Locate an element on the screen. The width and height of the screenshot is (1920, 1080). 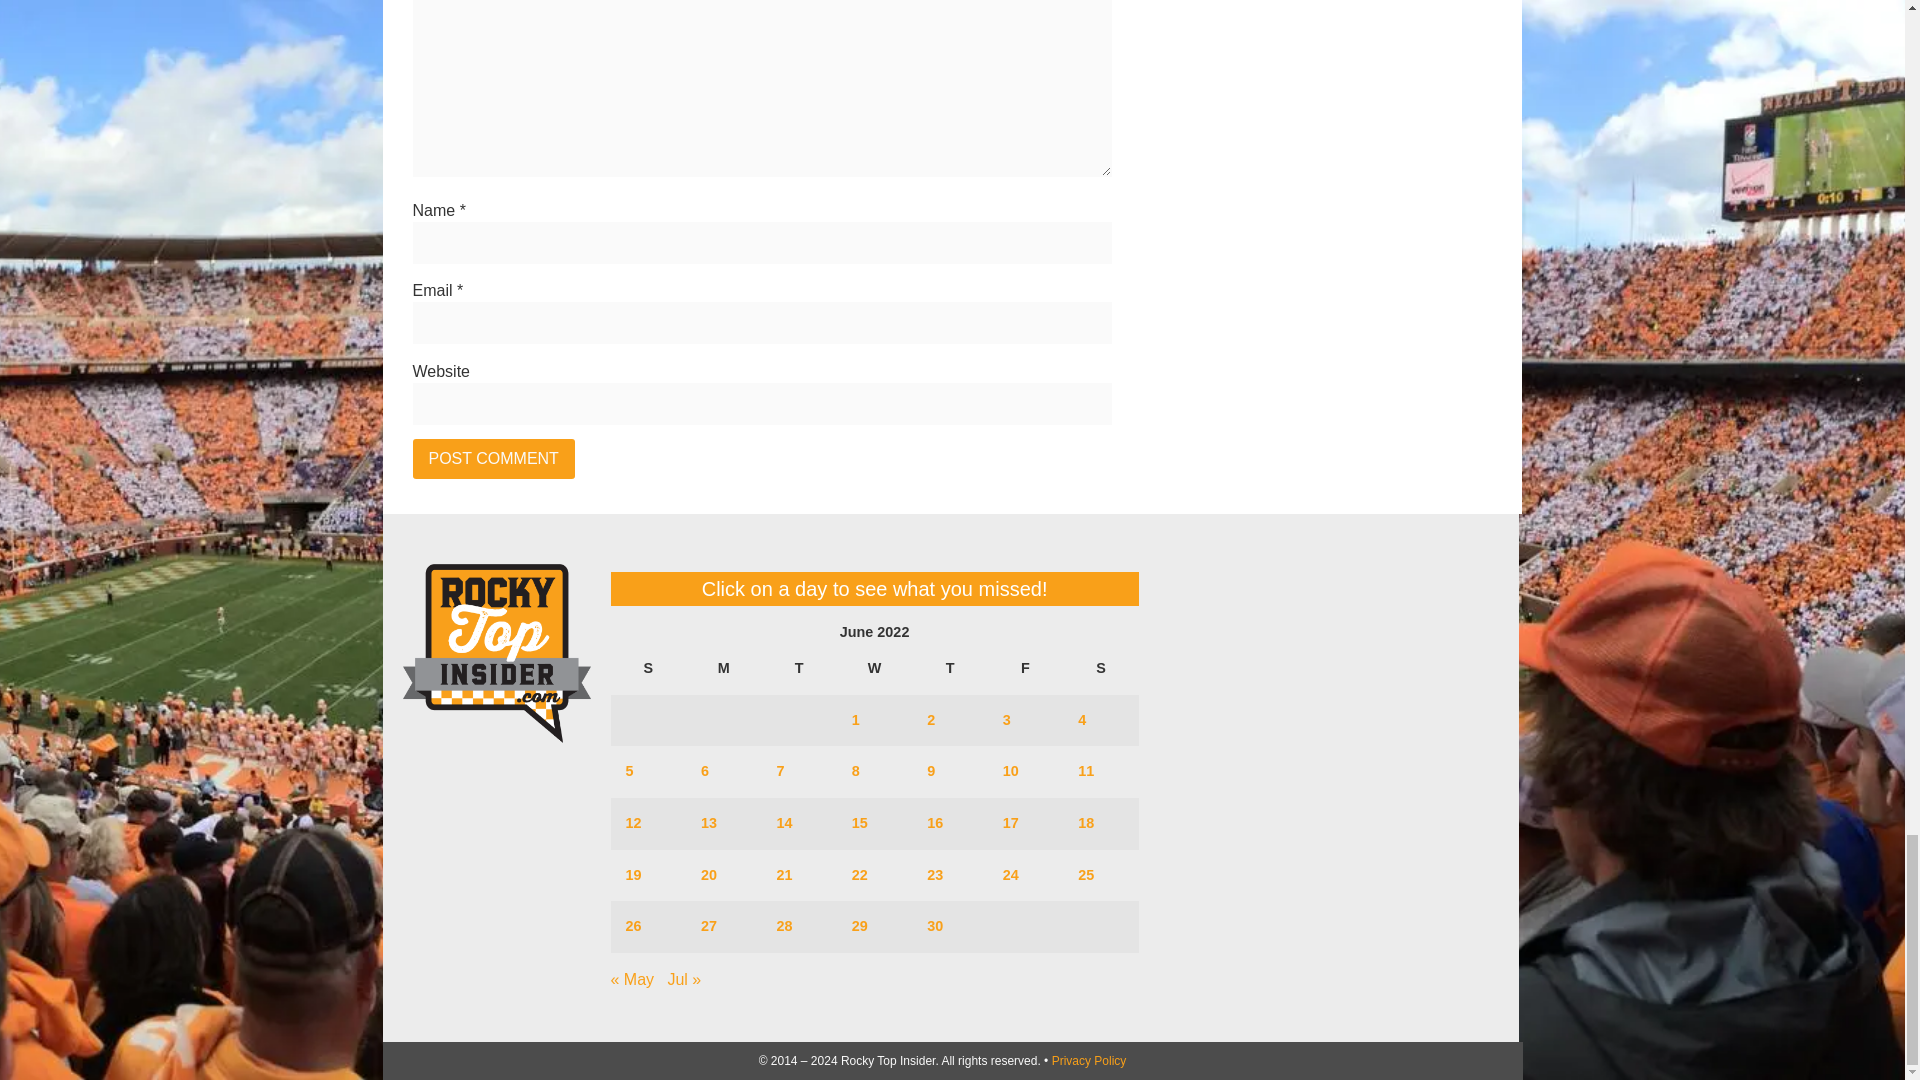
Friday is located at coordinates (1026, 668).